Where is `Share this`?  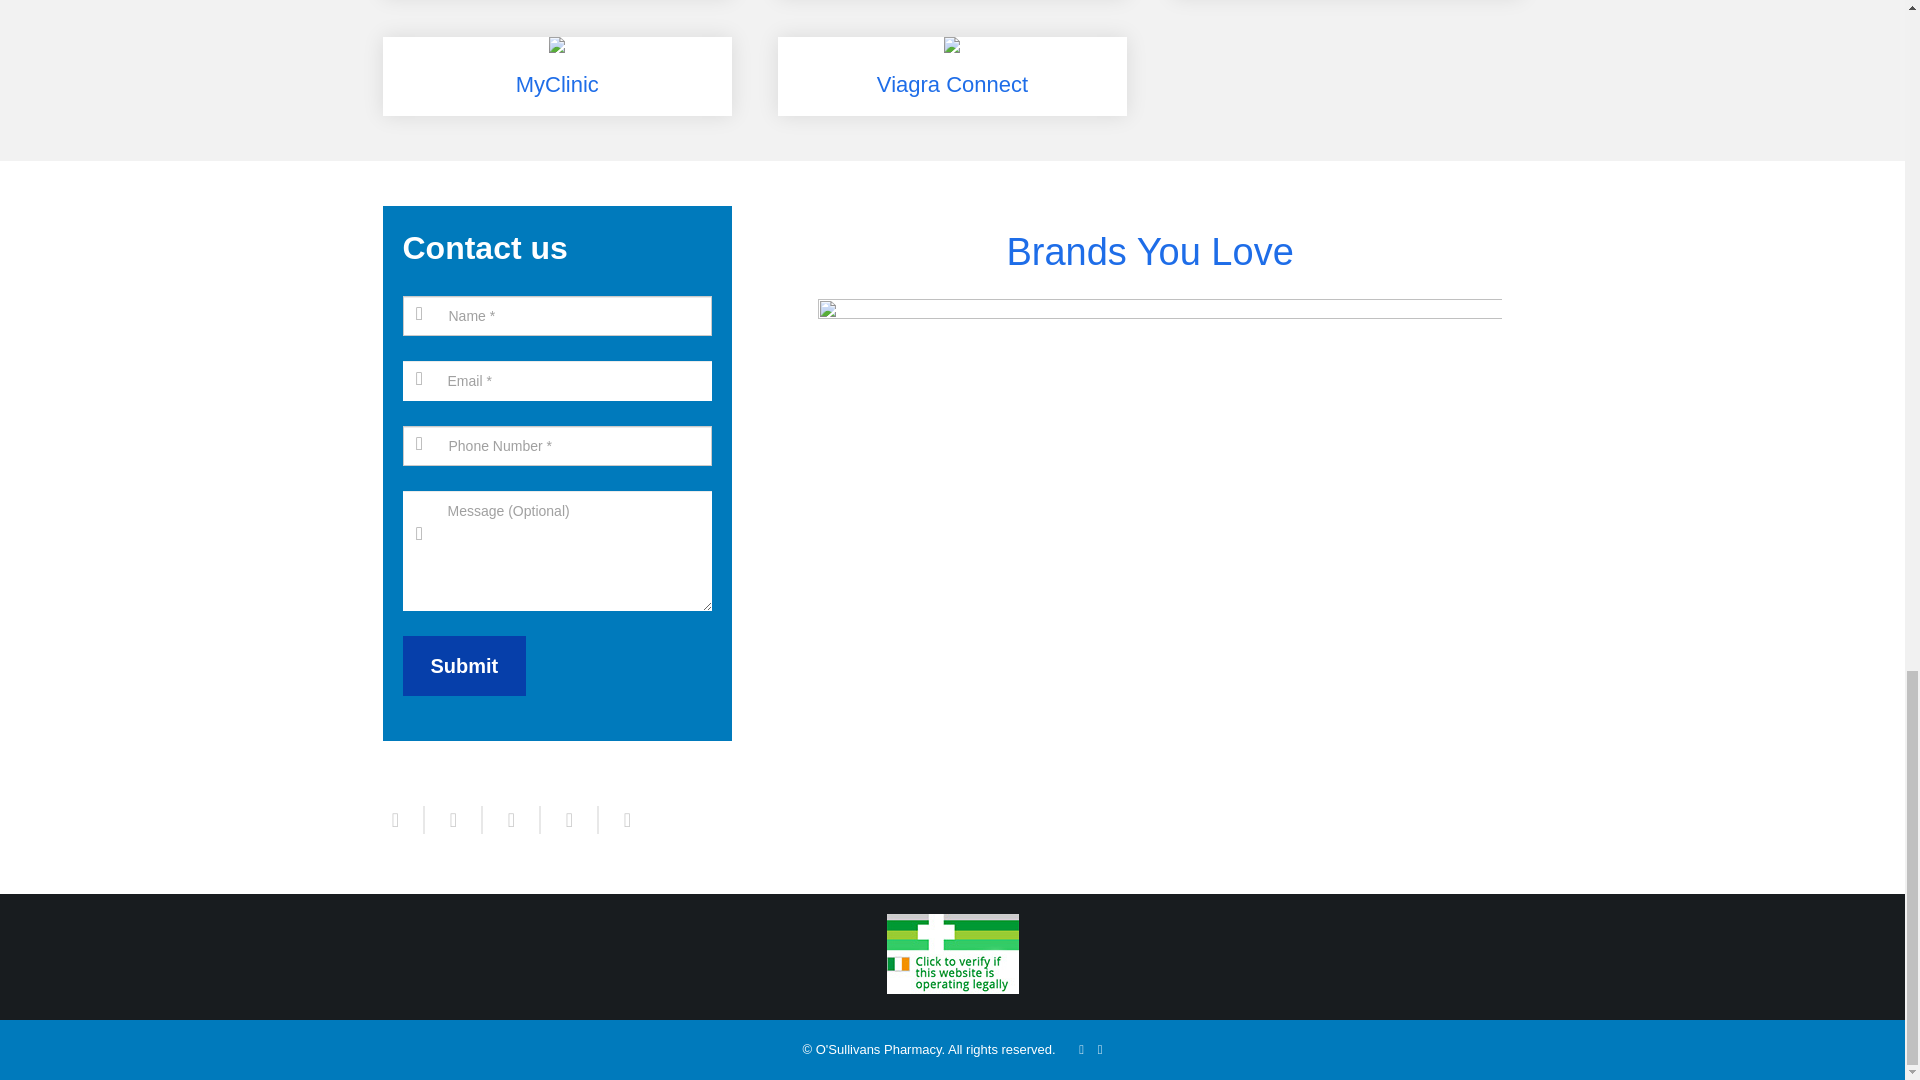 Share this is located at coordinates (403, 819).